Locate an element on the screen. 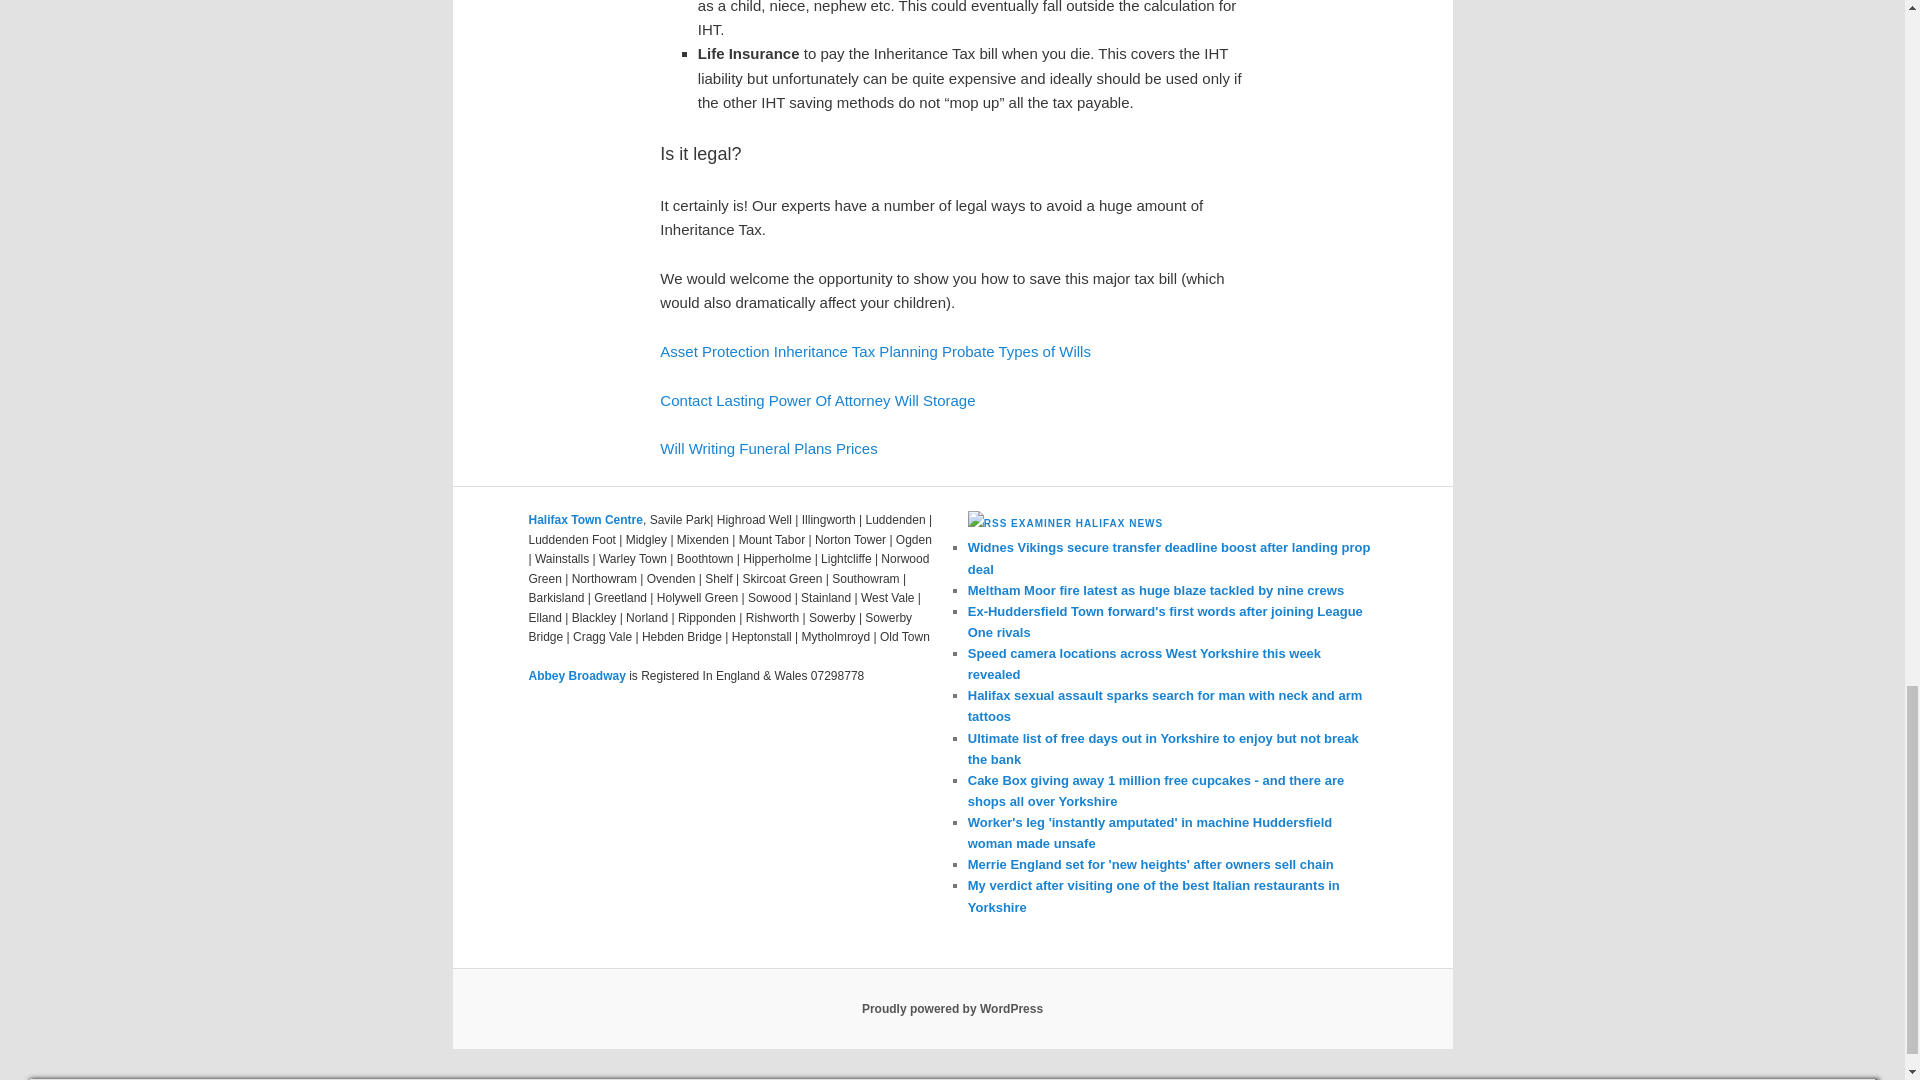 The image size is (1920, 1080). Abbey Broadway is located at coordinates (576, 675).